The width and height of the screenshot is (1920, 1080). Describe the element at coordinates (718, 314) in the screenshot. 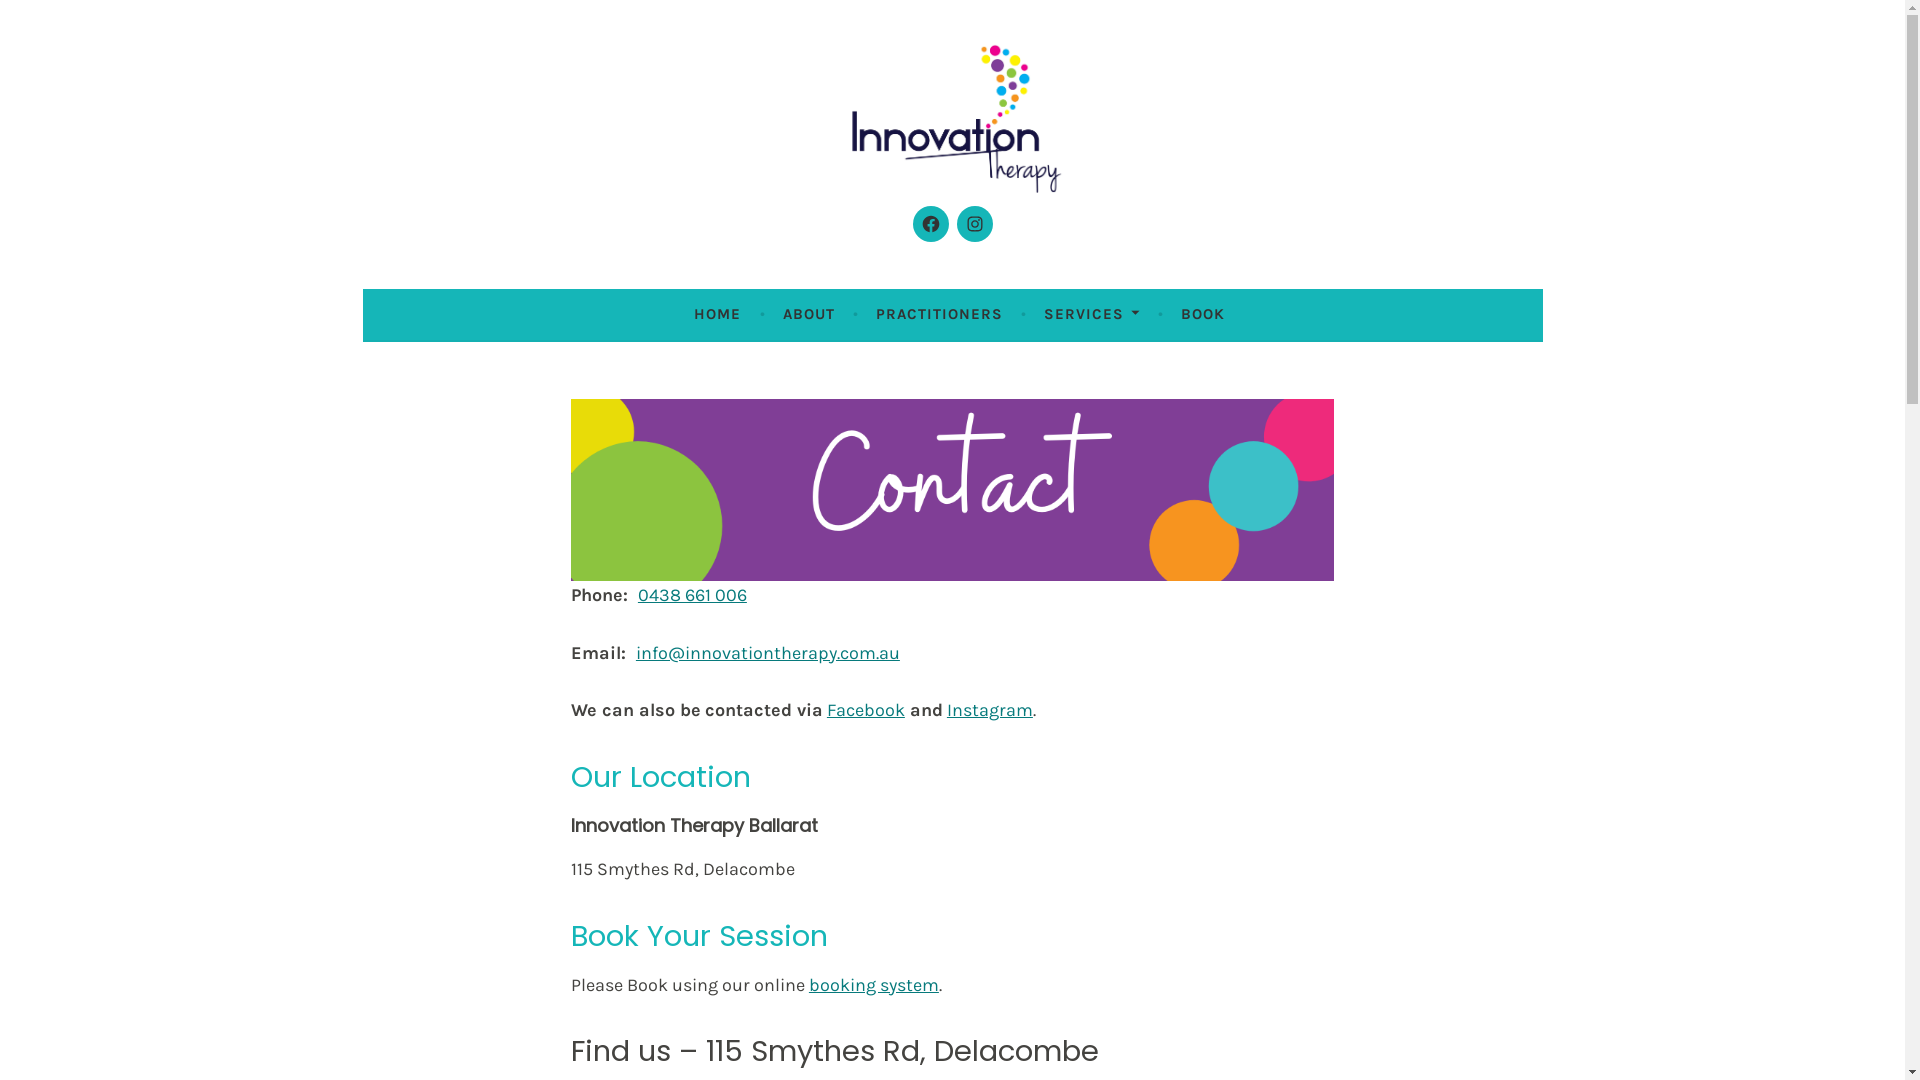

I see `HOME` at that location.